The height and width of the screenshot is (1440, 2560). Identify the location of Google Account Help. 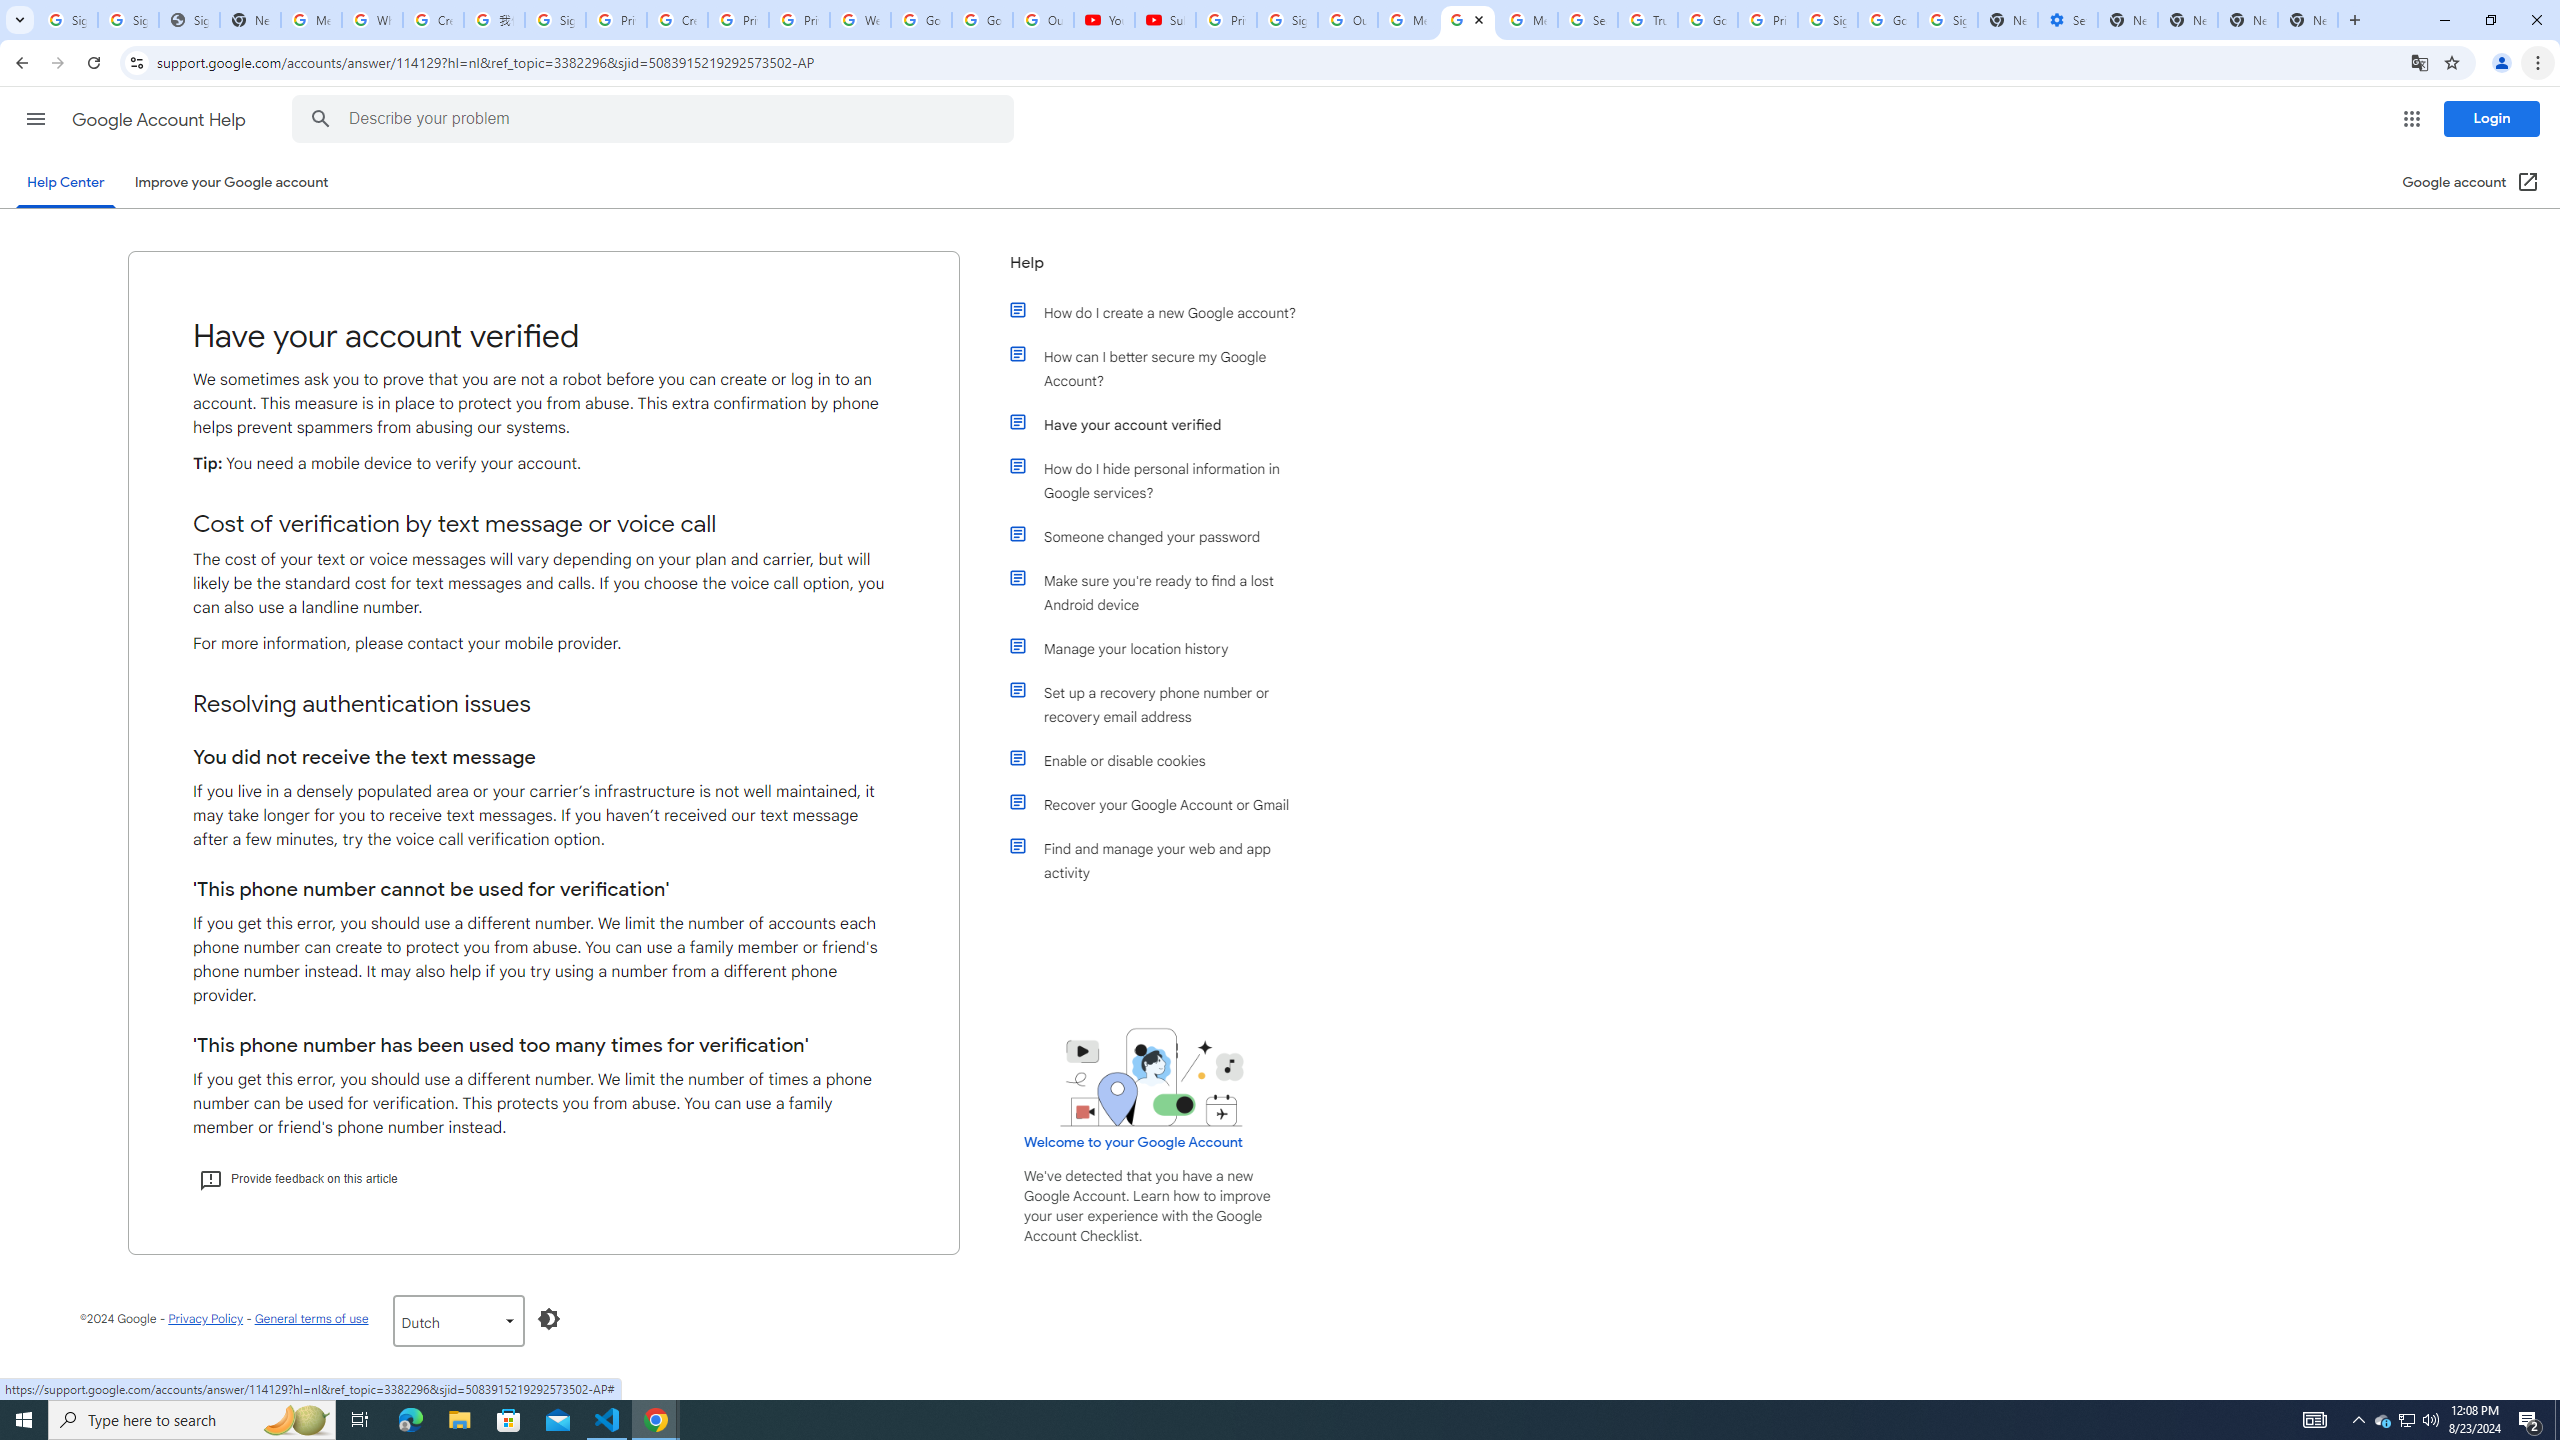
(160, 120).